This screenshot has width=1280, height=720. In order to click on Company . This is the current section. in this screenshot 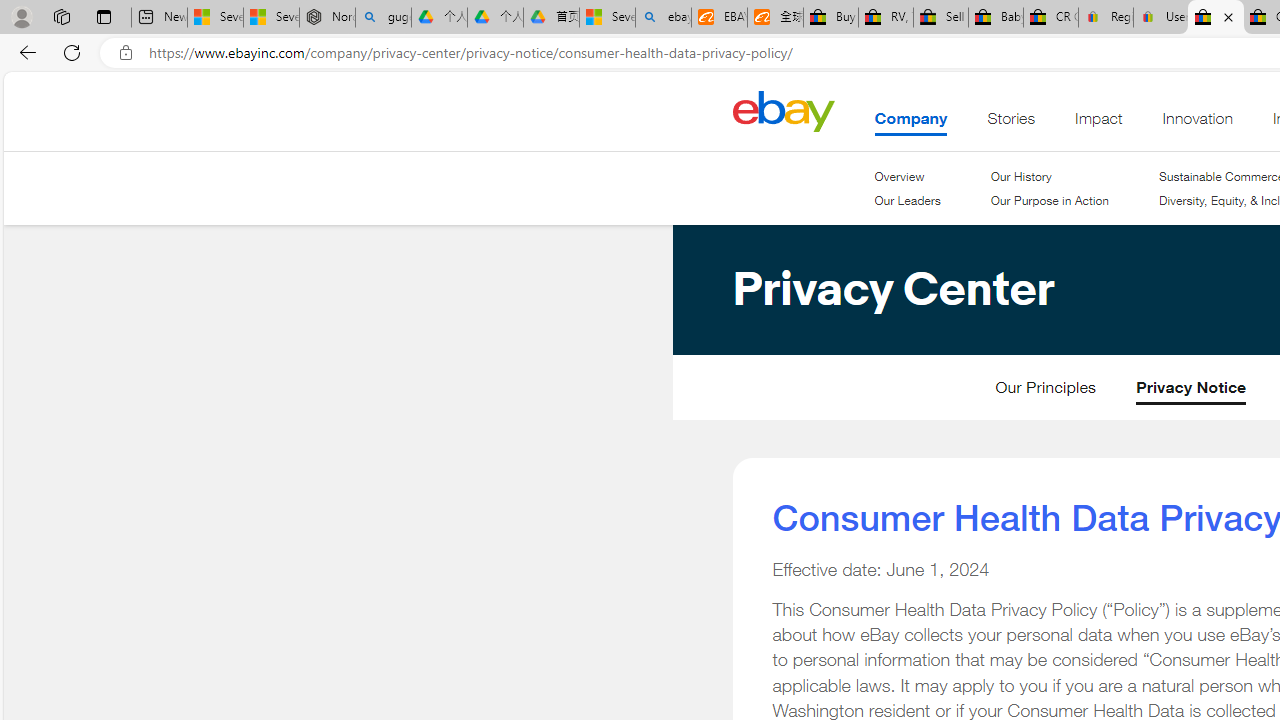, I will do `click(911, 123)`.